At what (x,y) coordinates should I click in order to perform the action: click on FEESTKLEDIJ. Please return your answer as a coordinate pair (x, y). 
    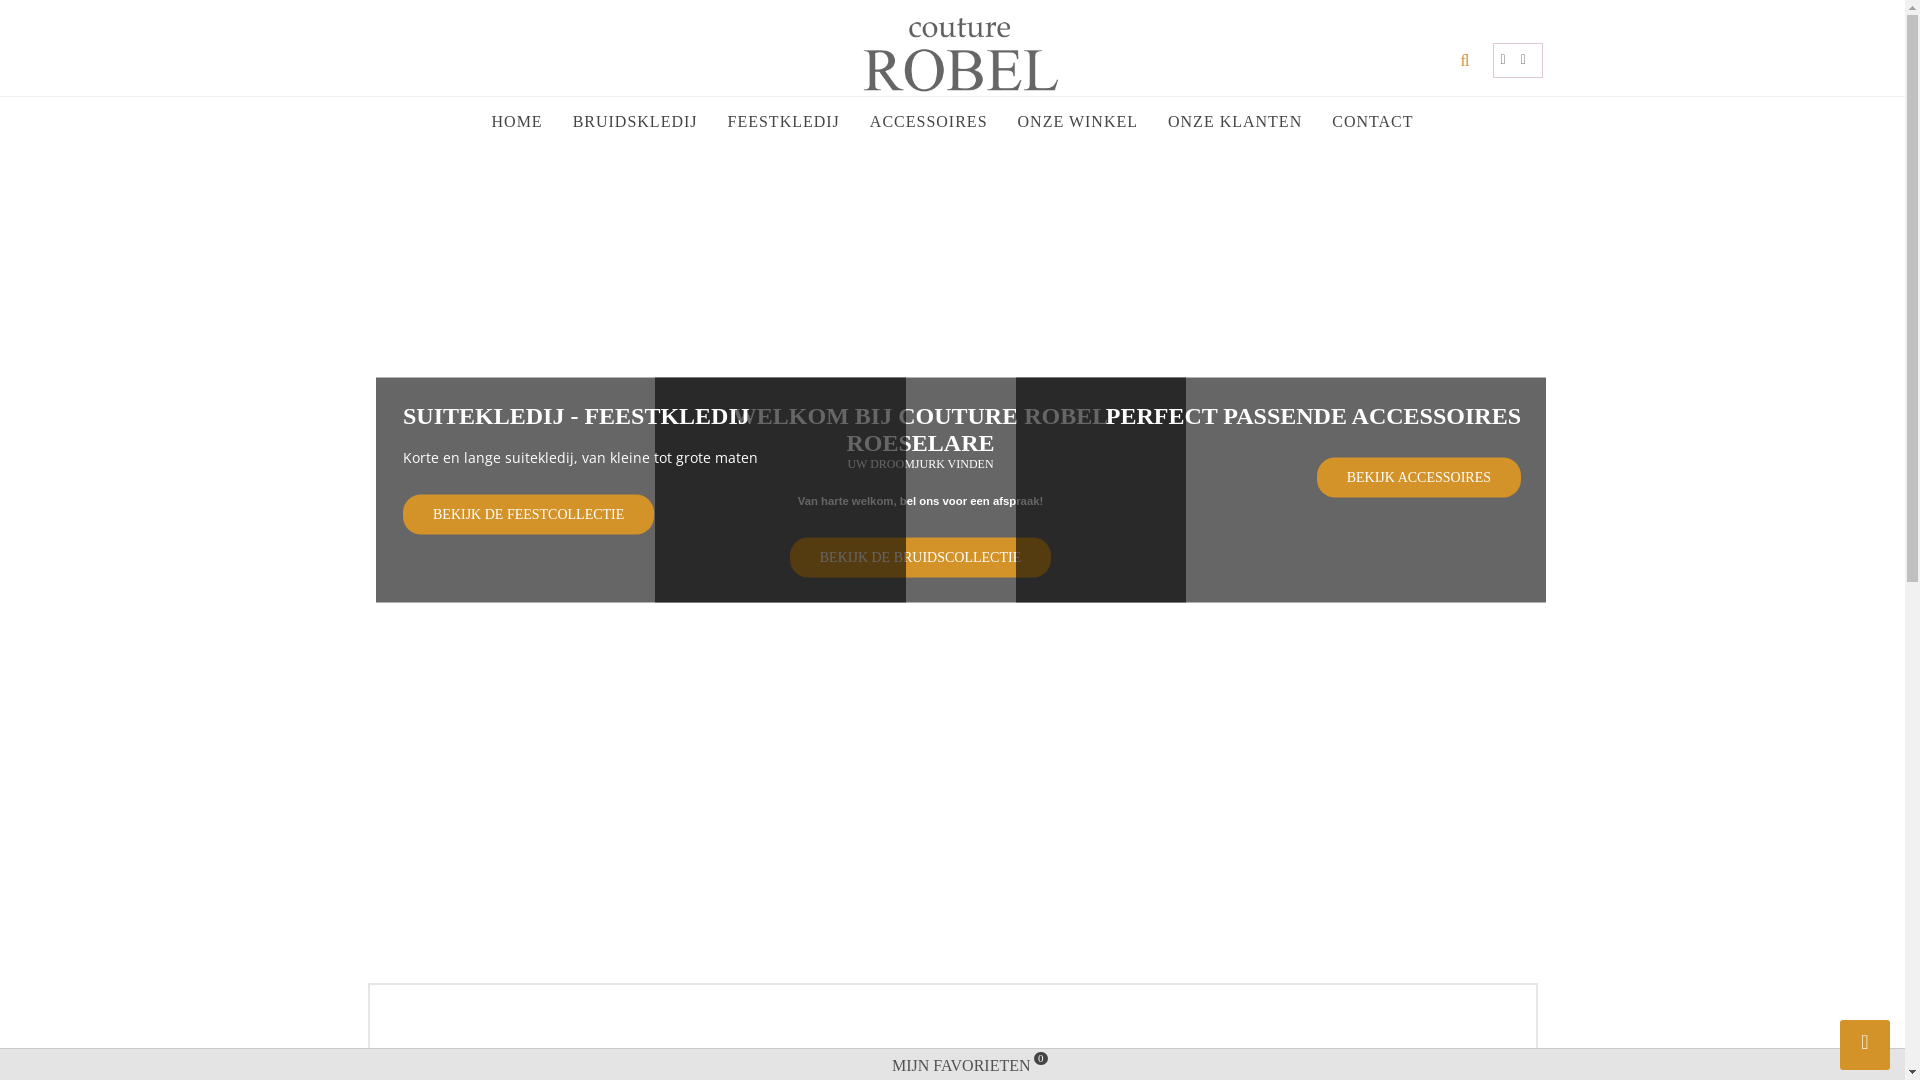
    Looking at the image, I should click on (784, 121).